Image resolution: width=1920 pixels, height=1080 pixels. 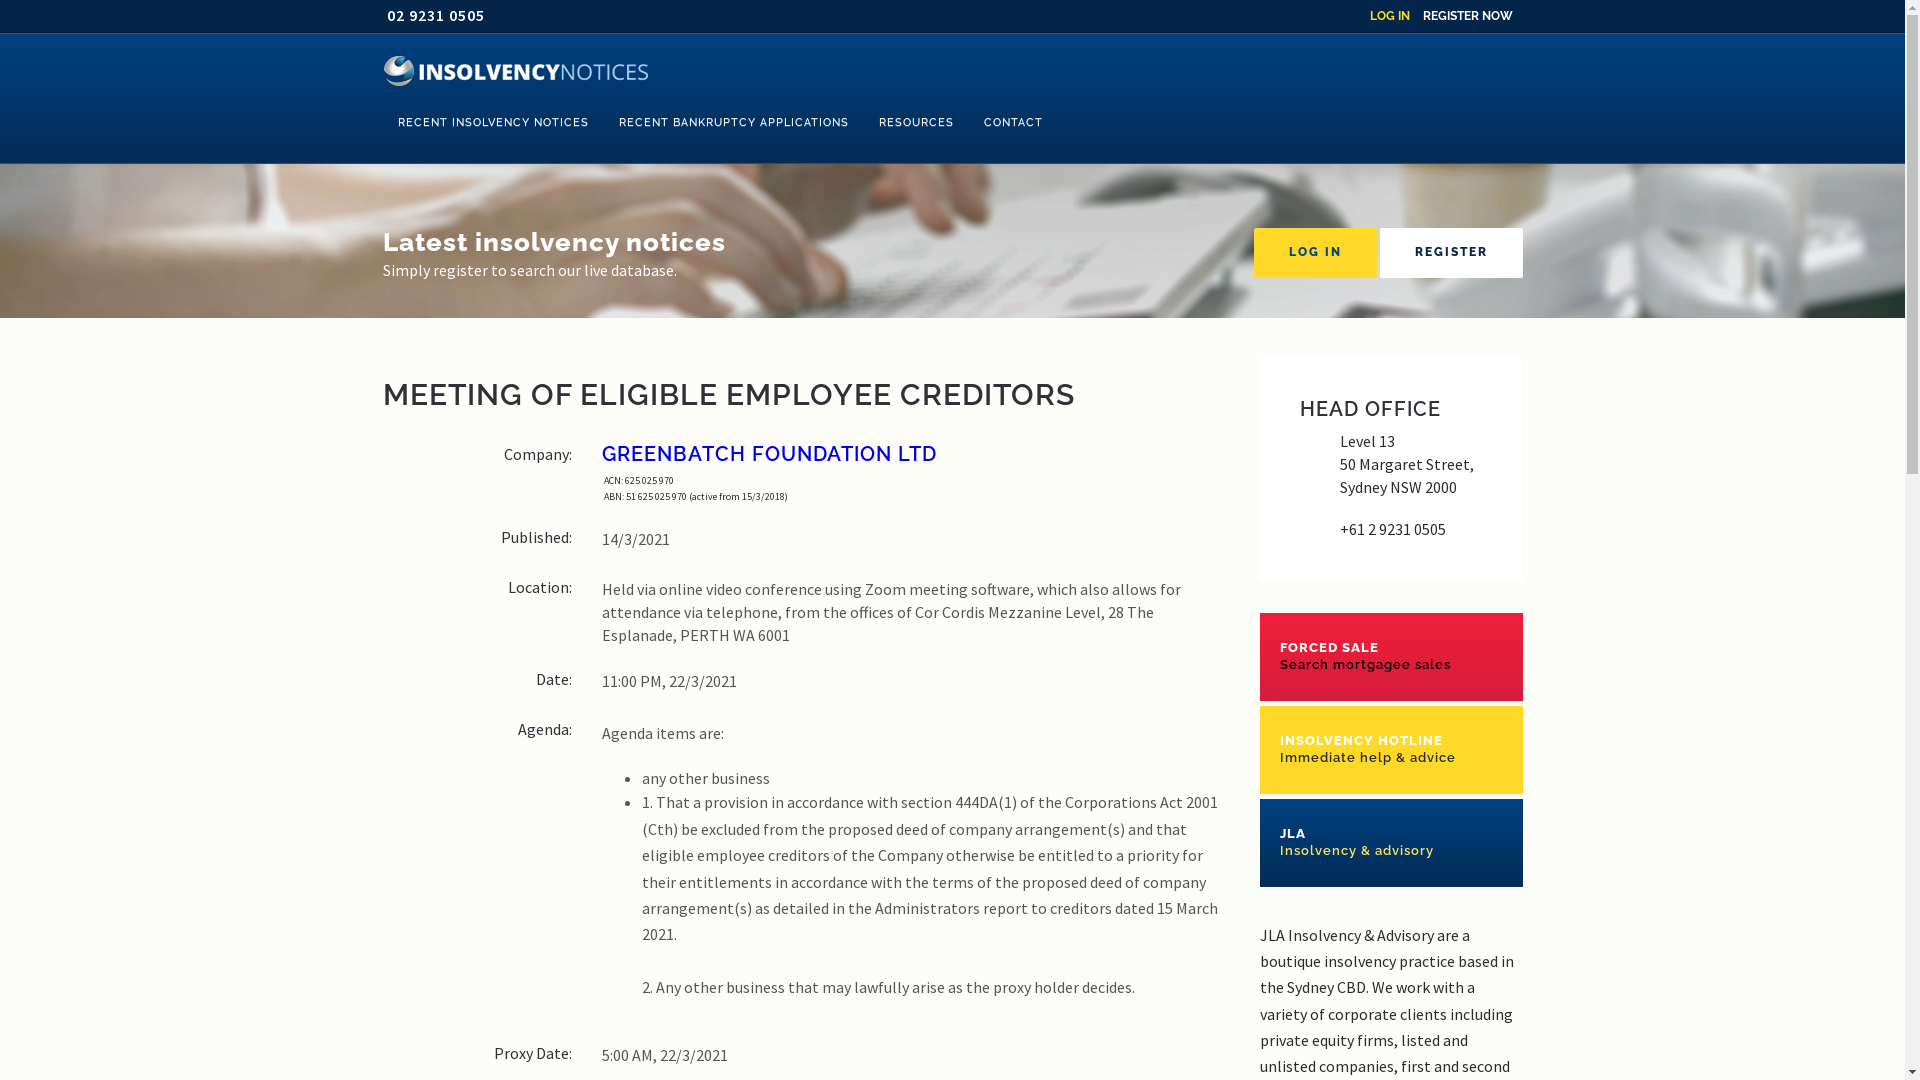 I want to click on RESOURCES, so click(x=916, y=123).